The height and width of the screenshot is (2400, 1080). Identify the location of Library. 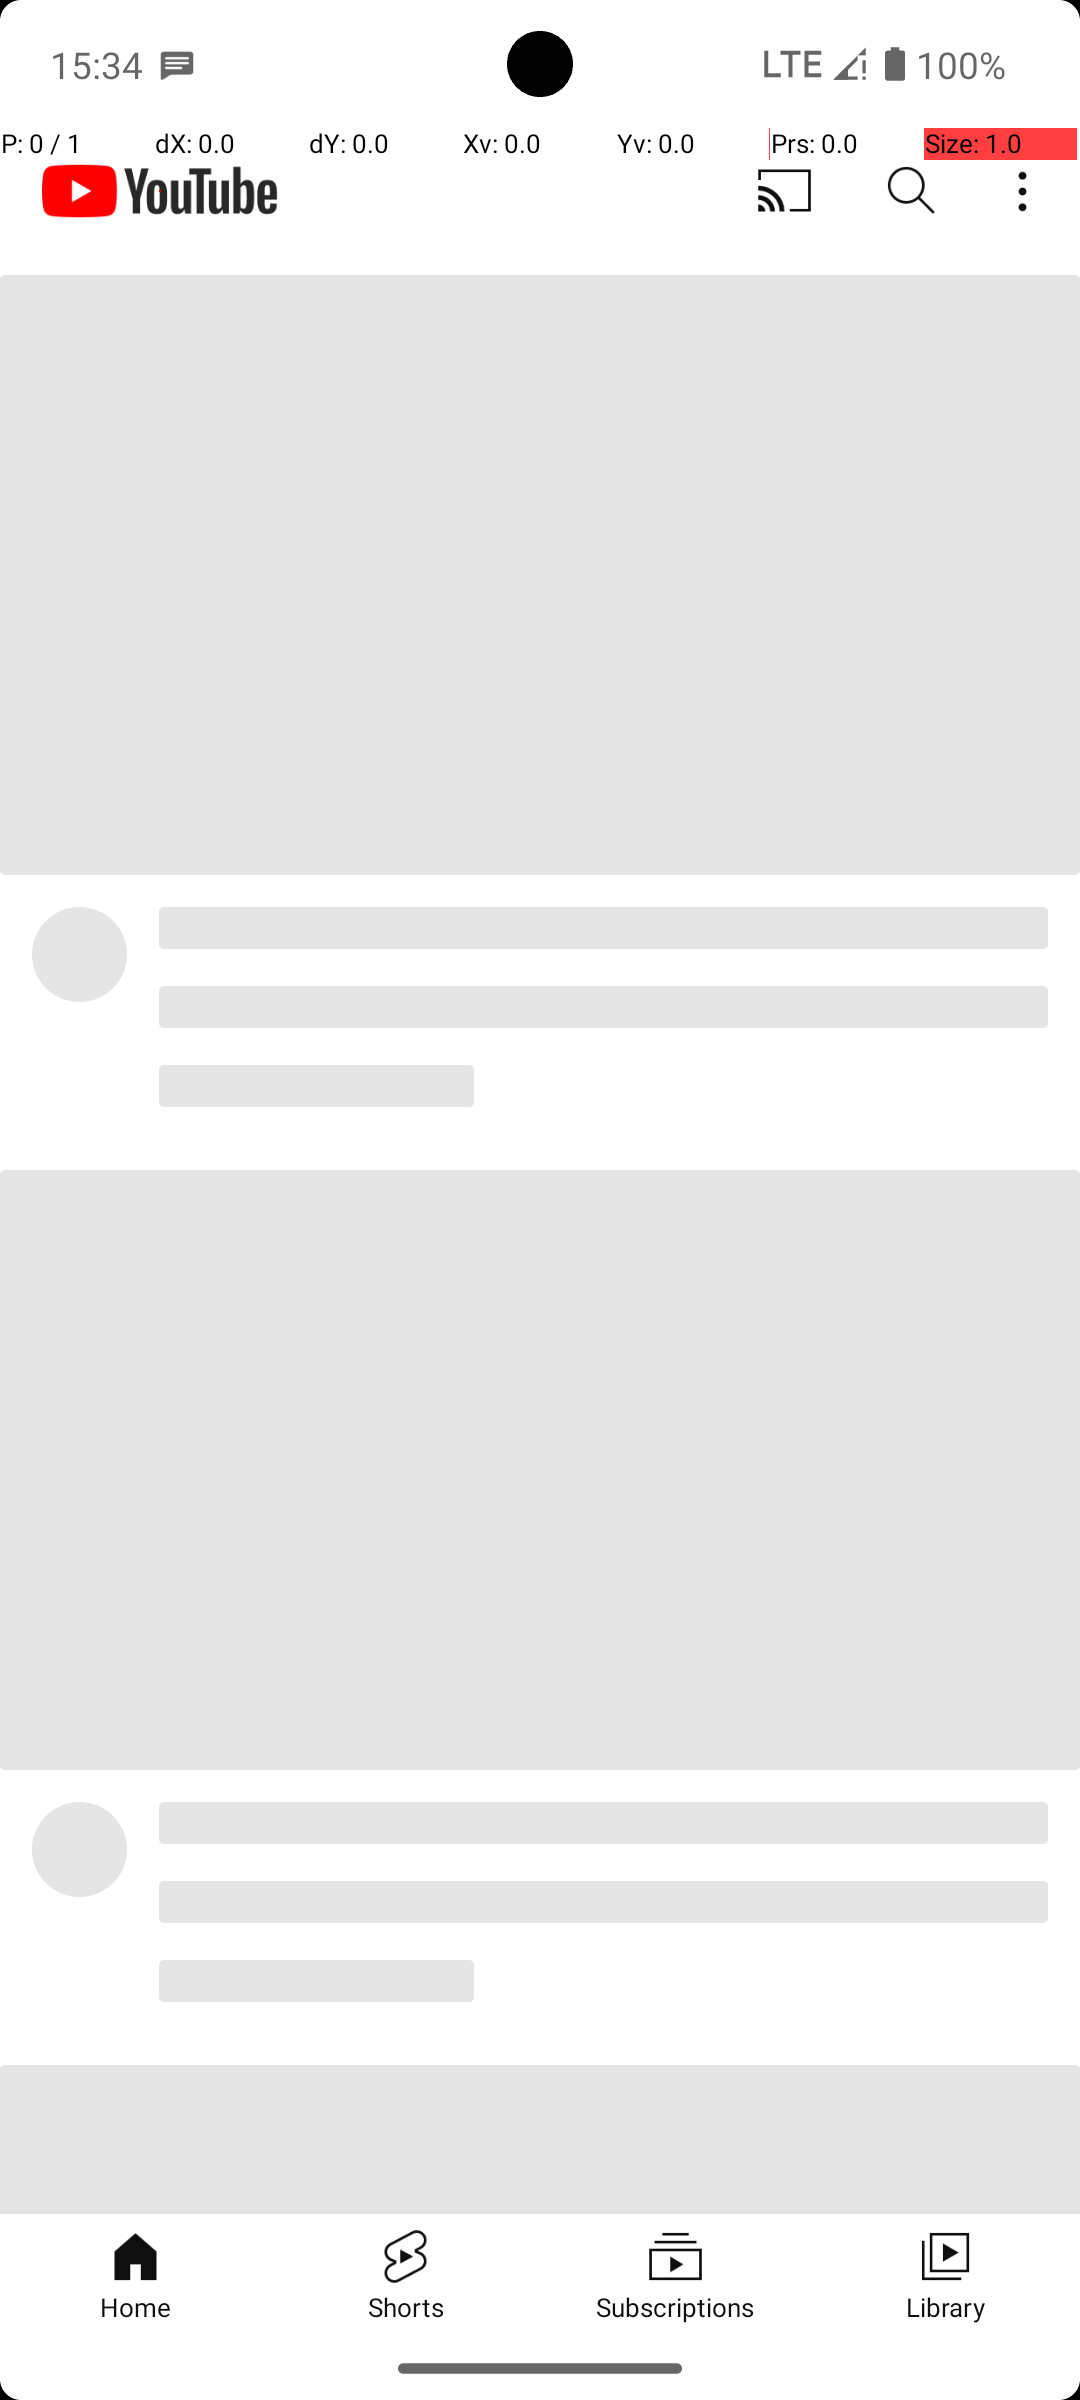
(945, 2274).